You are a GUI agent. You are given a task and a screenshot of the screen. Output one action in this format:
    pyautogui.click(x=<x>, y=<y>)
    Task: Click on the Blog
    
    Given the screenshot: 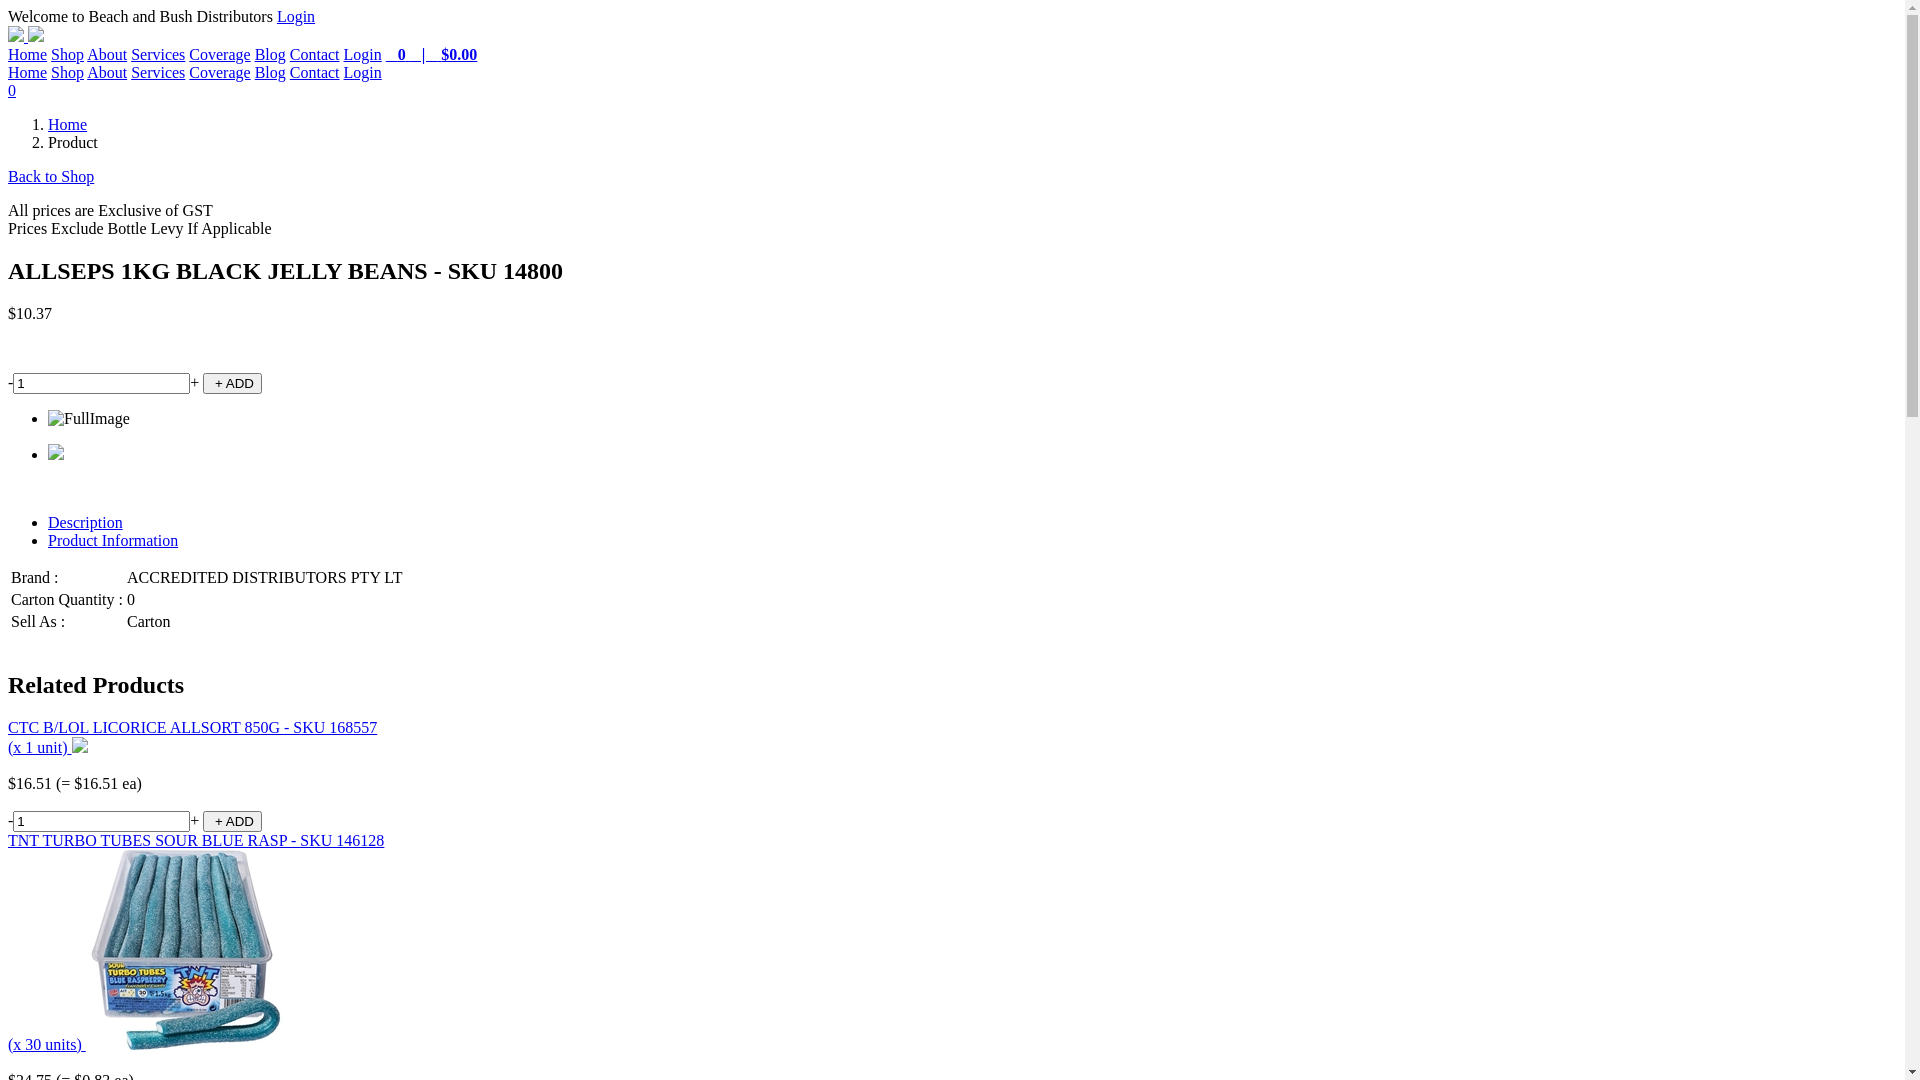 What is the action you would take?
    pyautogui.click(x=270, y=54)
    